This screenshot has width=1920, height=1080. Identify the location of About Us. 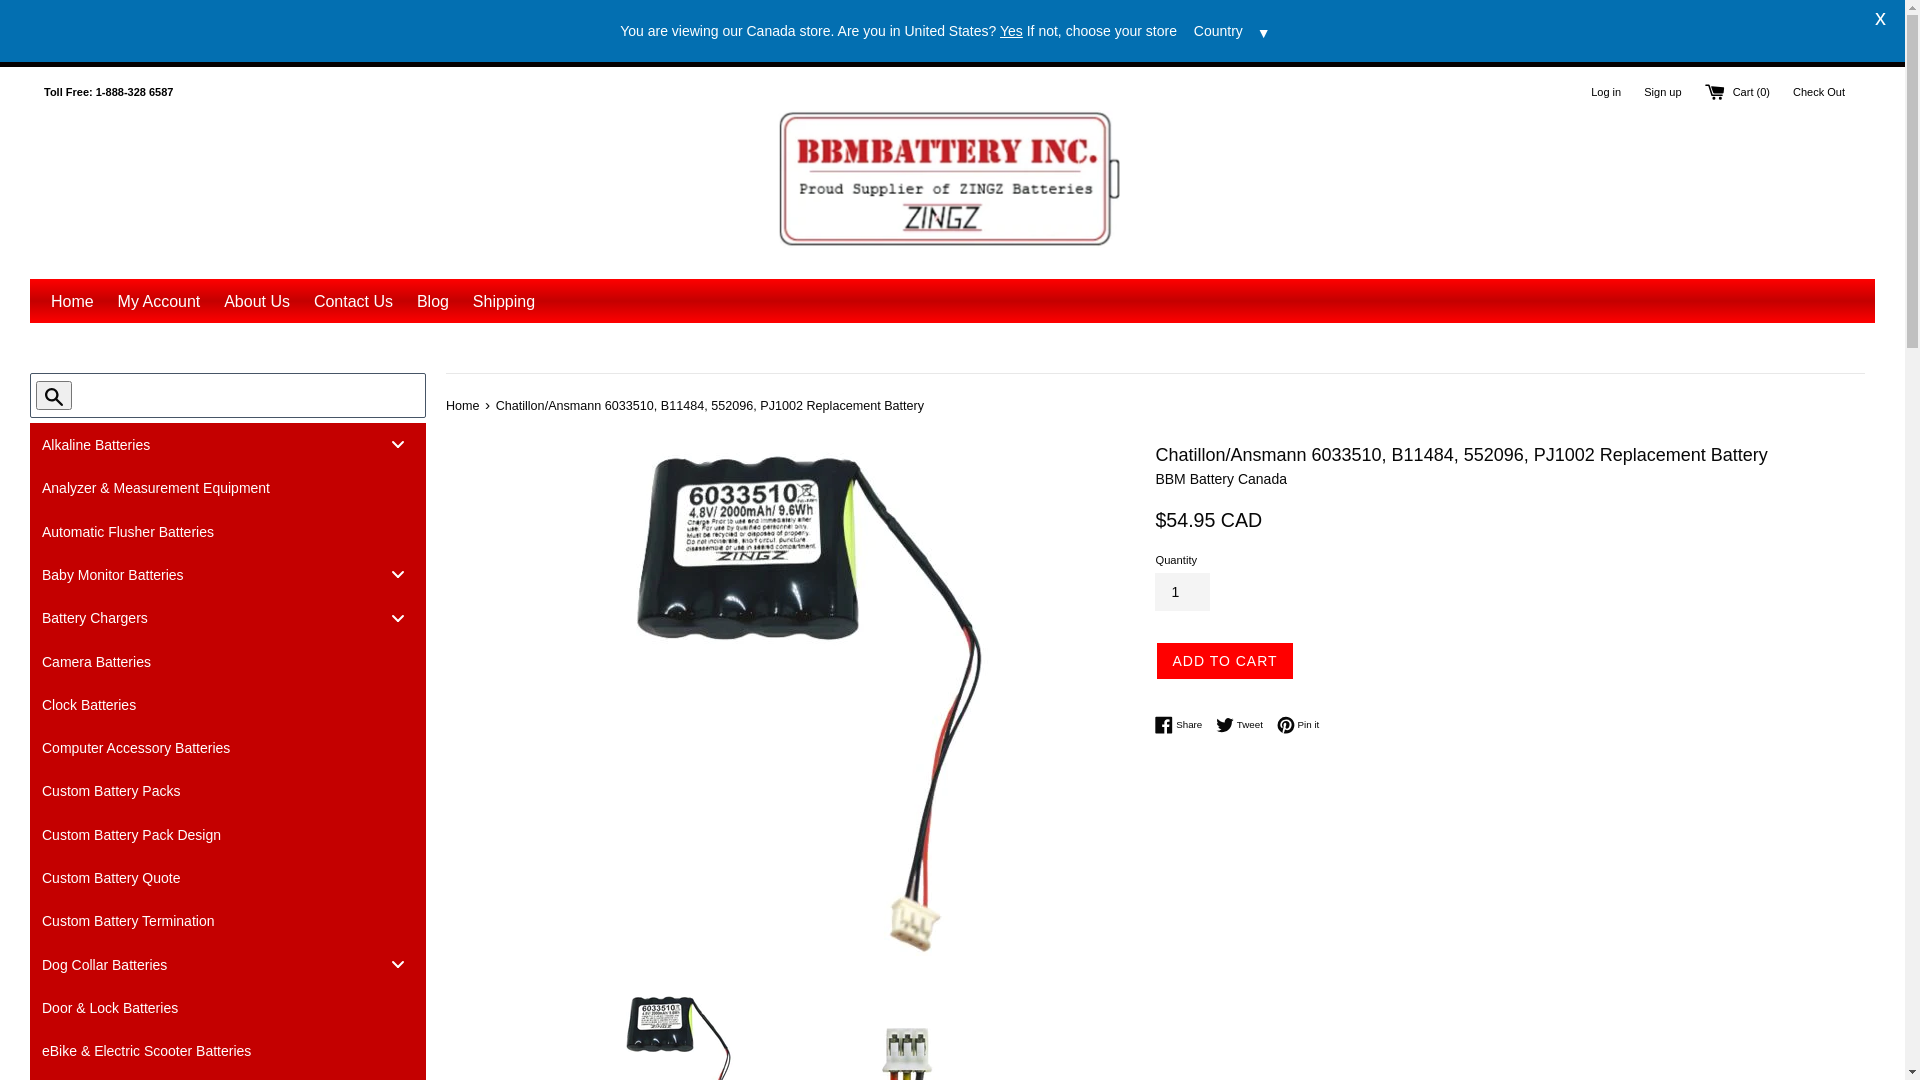
(257, 302).